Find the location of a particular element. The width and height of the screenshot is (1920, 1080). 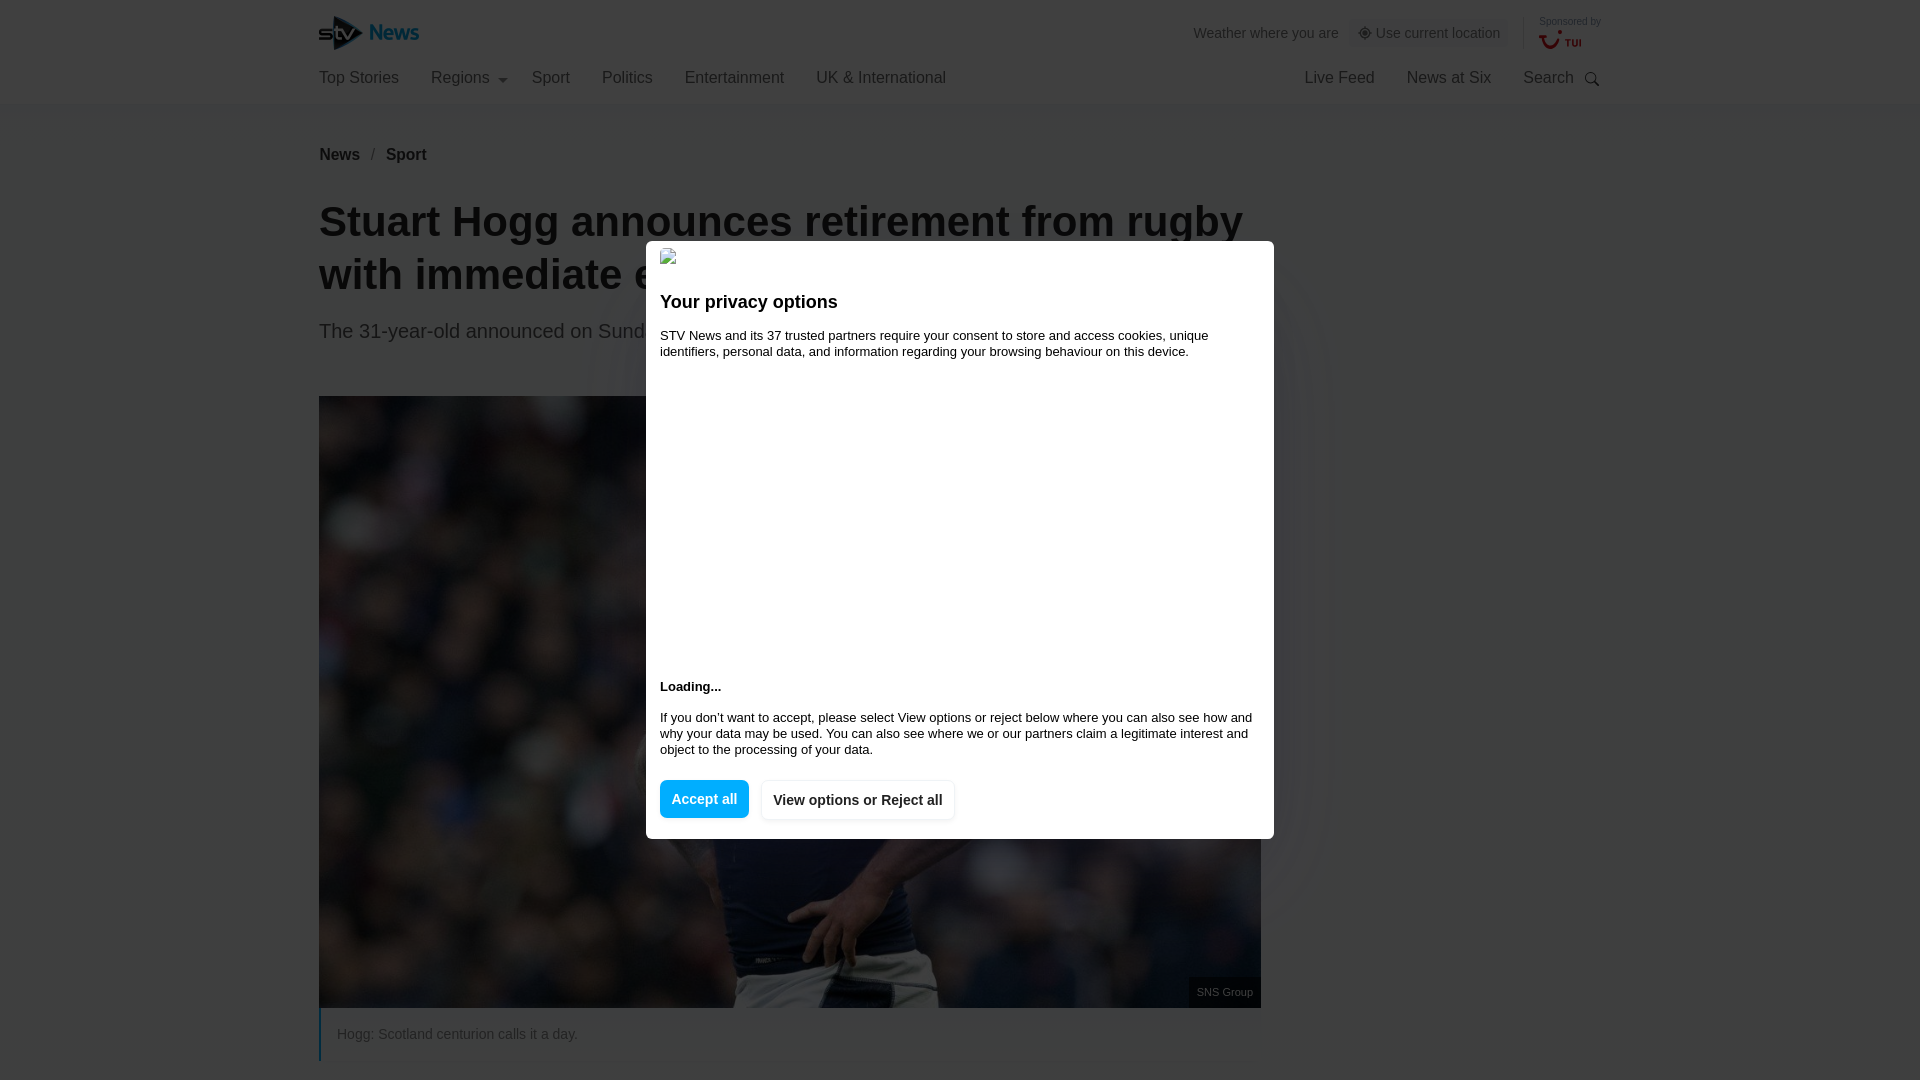

Use current location is located at coordinates (1429, 33).